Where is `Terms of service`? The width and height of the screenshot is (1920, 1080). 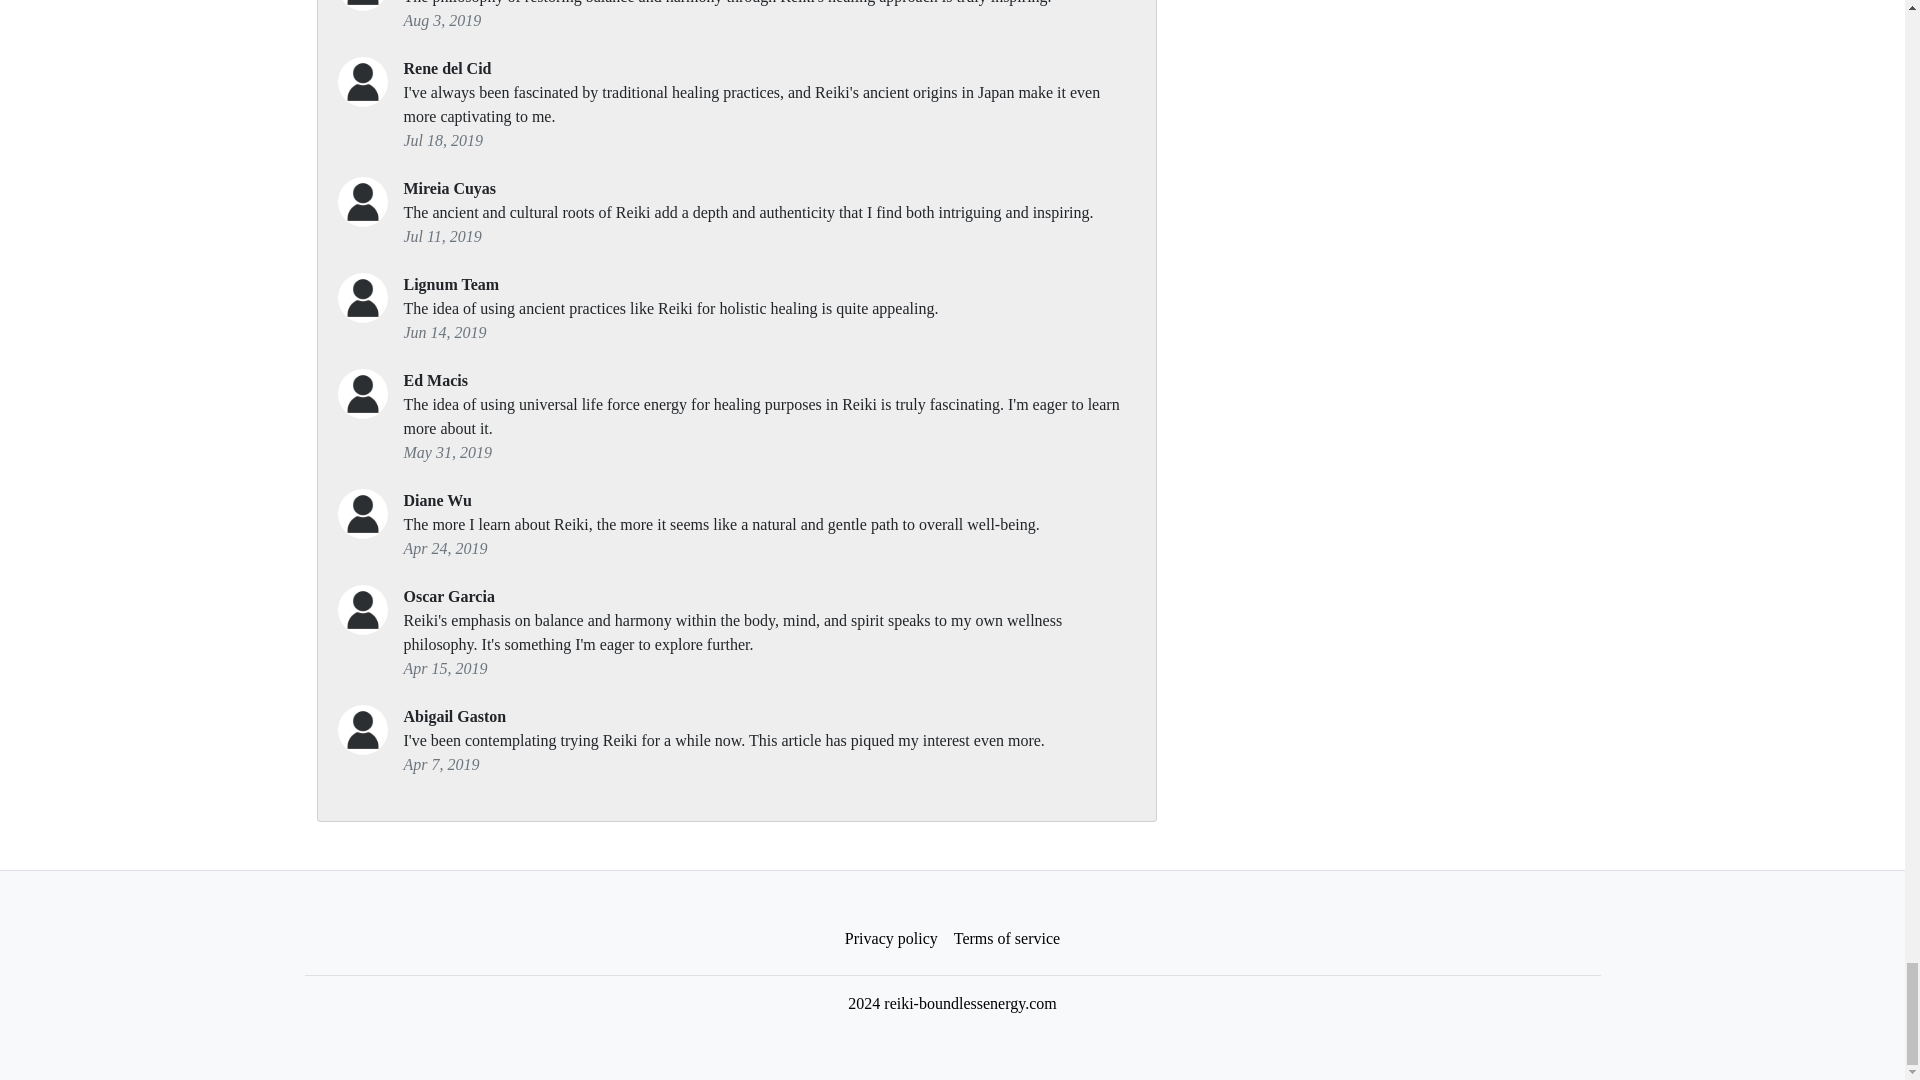
Terms of service is located at coordinates (1006, 938).